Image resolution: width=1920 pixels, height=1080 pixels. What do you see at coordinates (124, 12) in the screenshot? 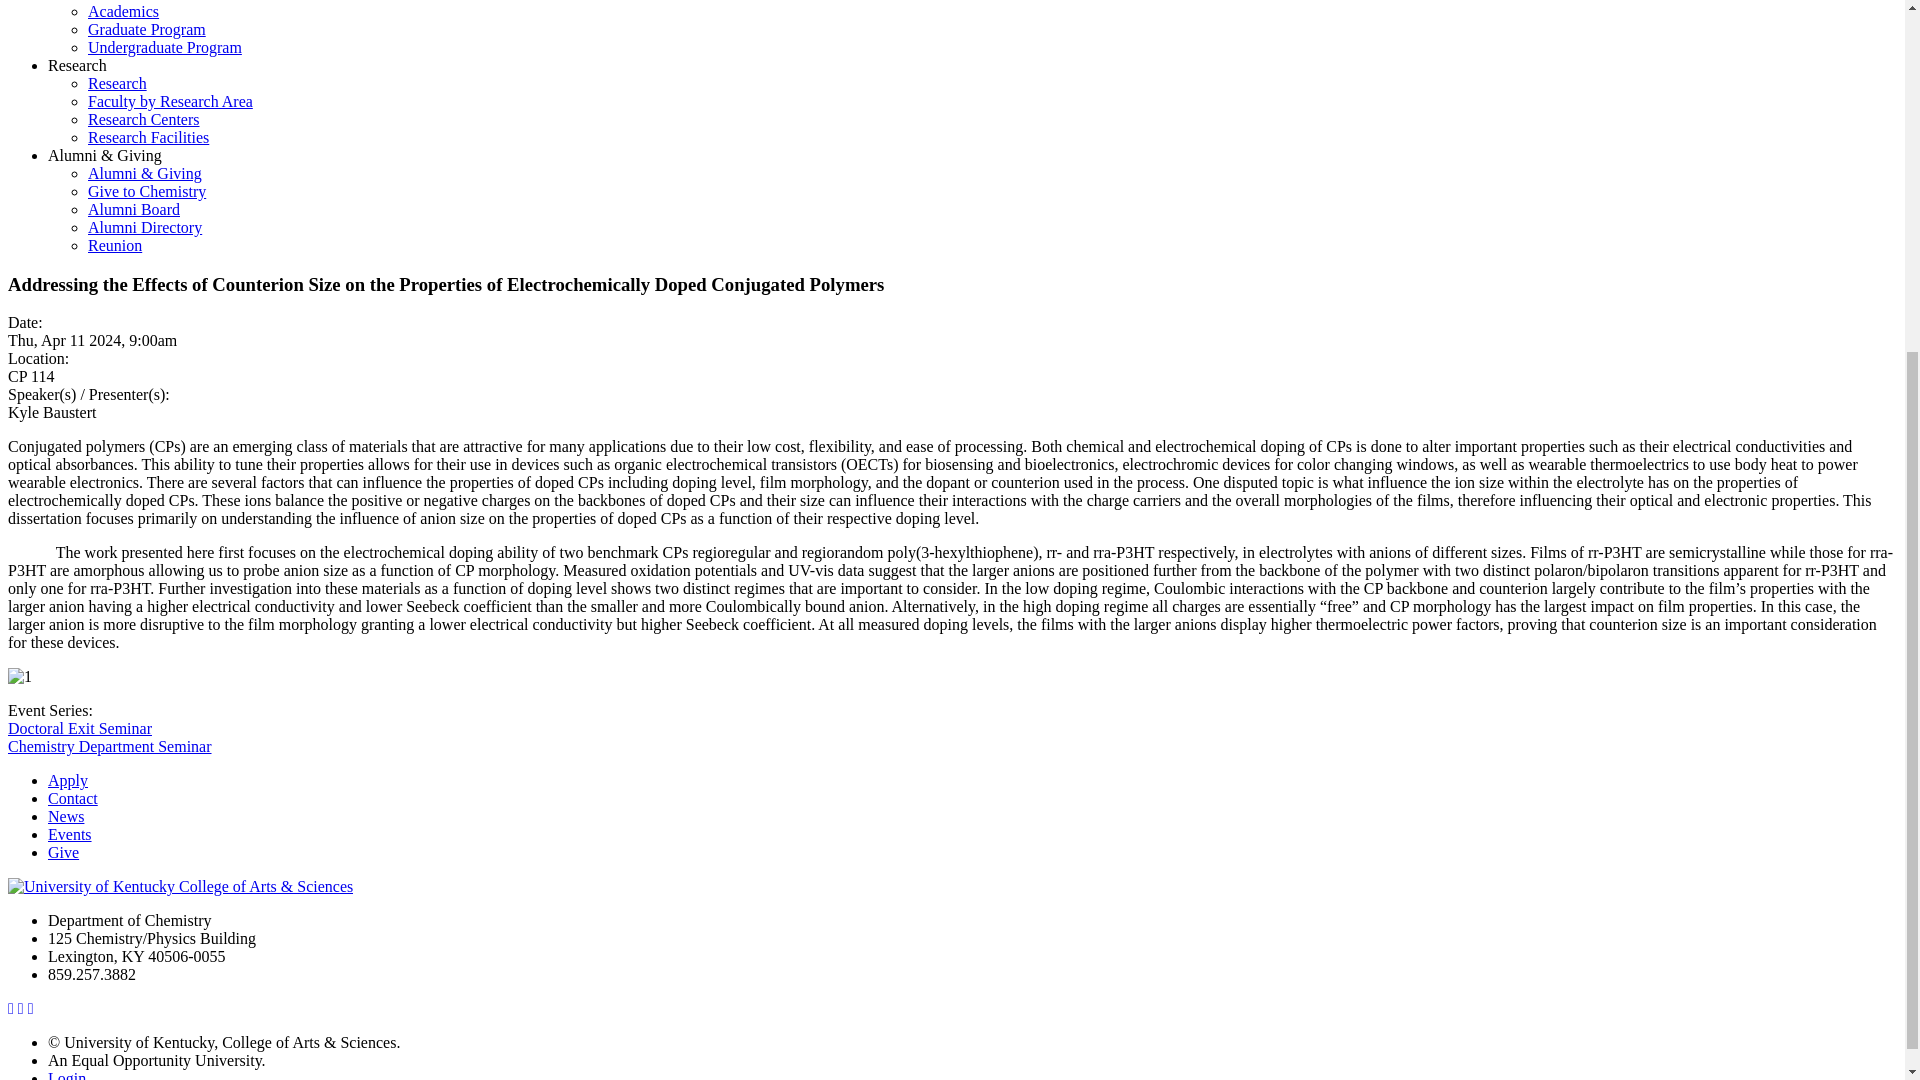
I see `Academics` at bounding box center [124, 12].